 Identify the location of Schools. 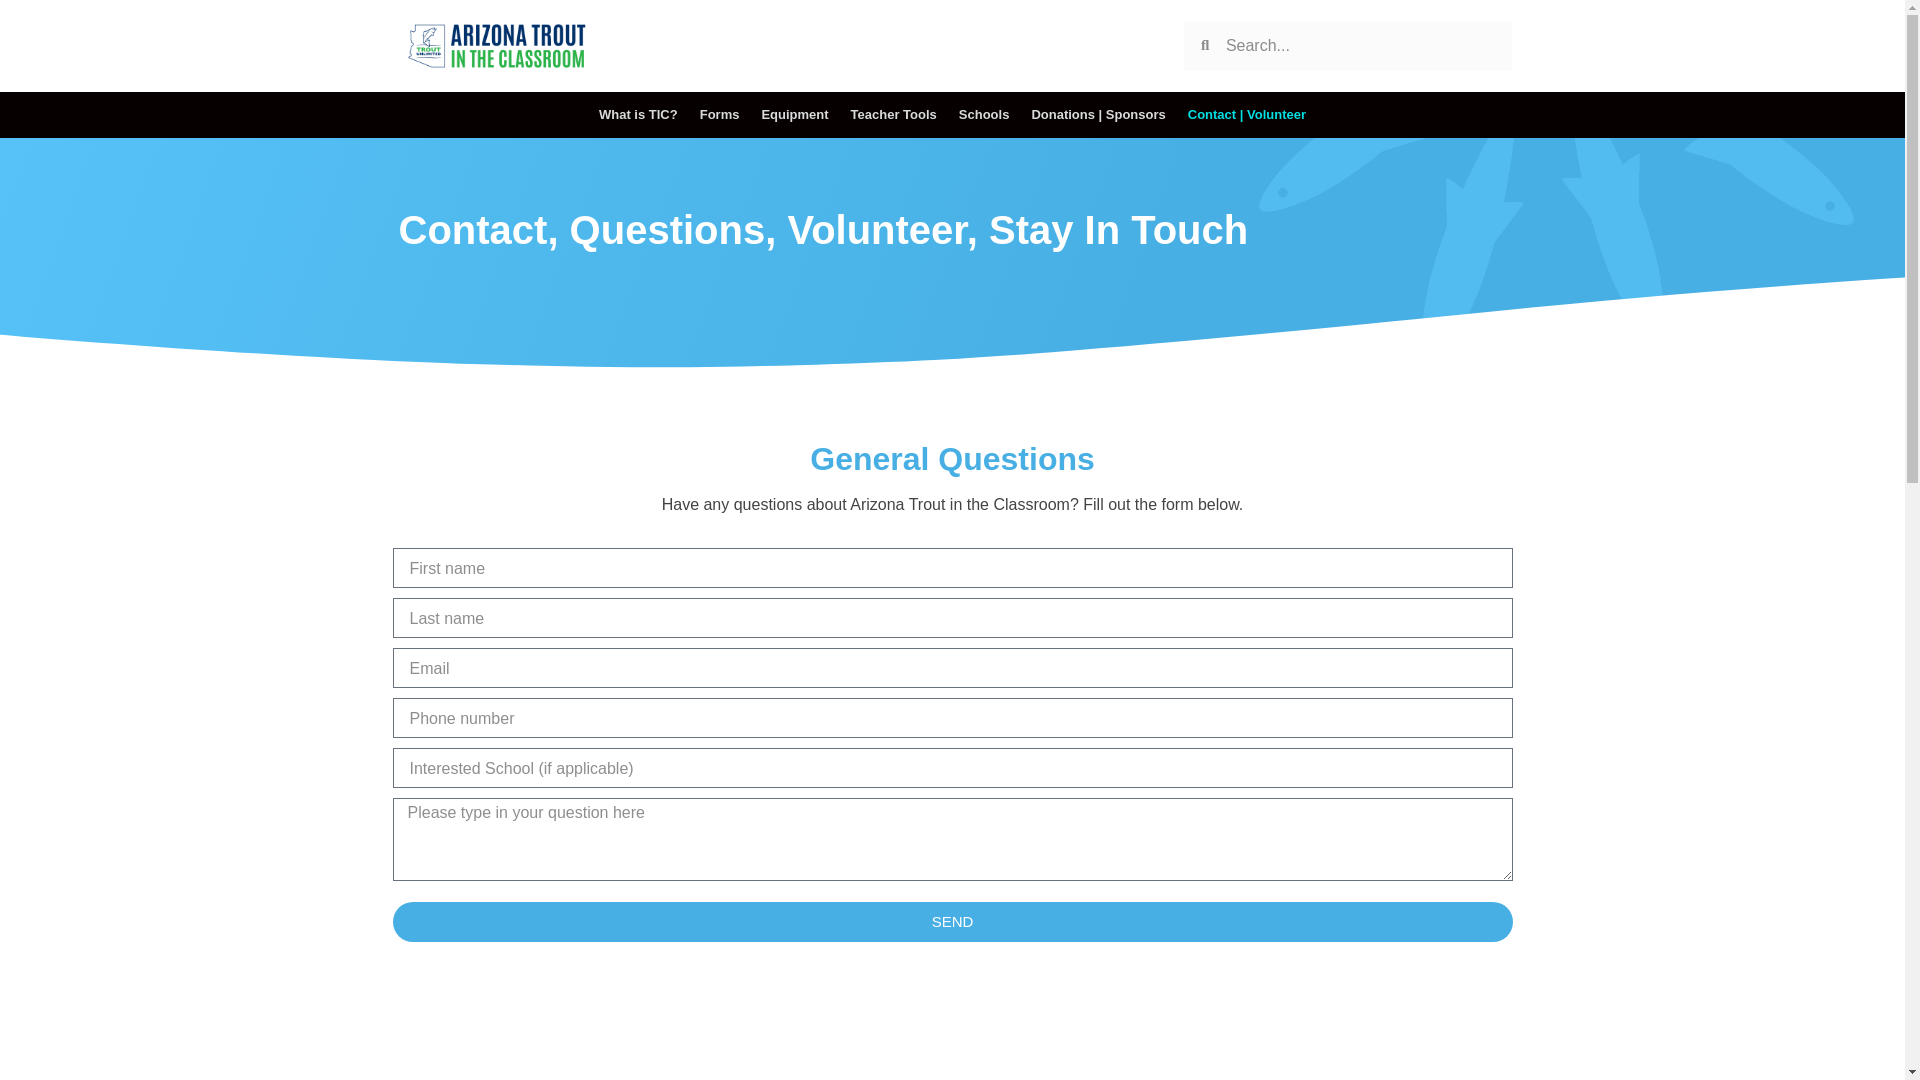
(984, 114).